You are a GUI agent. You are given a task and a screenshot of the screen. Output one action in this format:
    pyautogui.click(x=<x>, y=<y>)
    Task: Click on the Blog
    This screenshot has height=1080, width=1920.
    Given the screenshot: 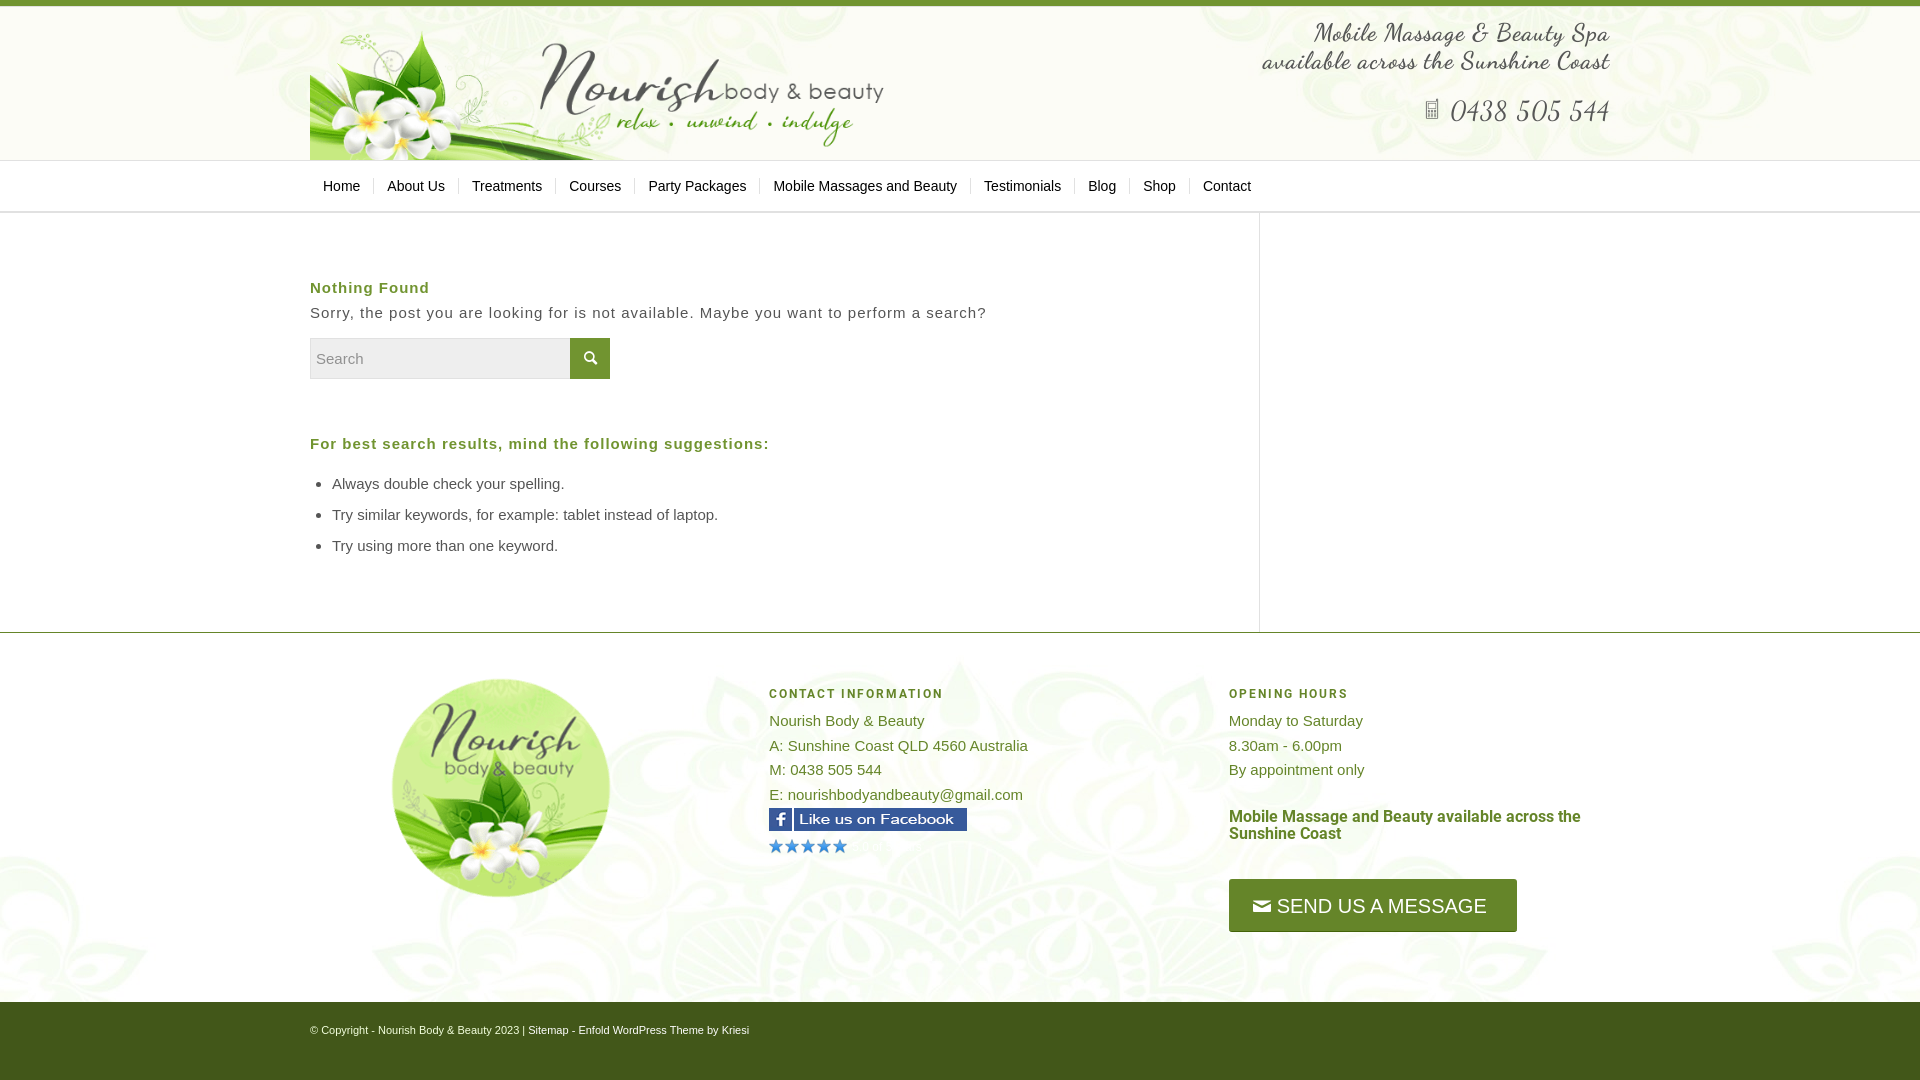 What is the action you would take?
    pyautogui.click(x=1102, y=186)
    